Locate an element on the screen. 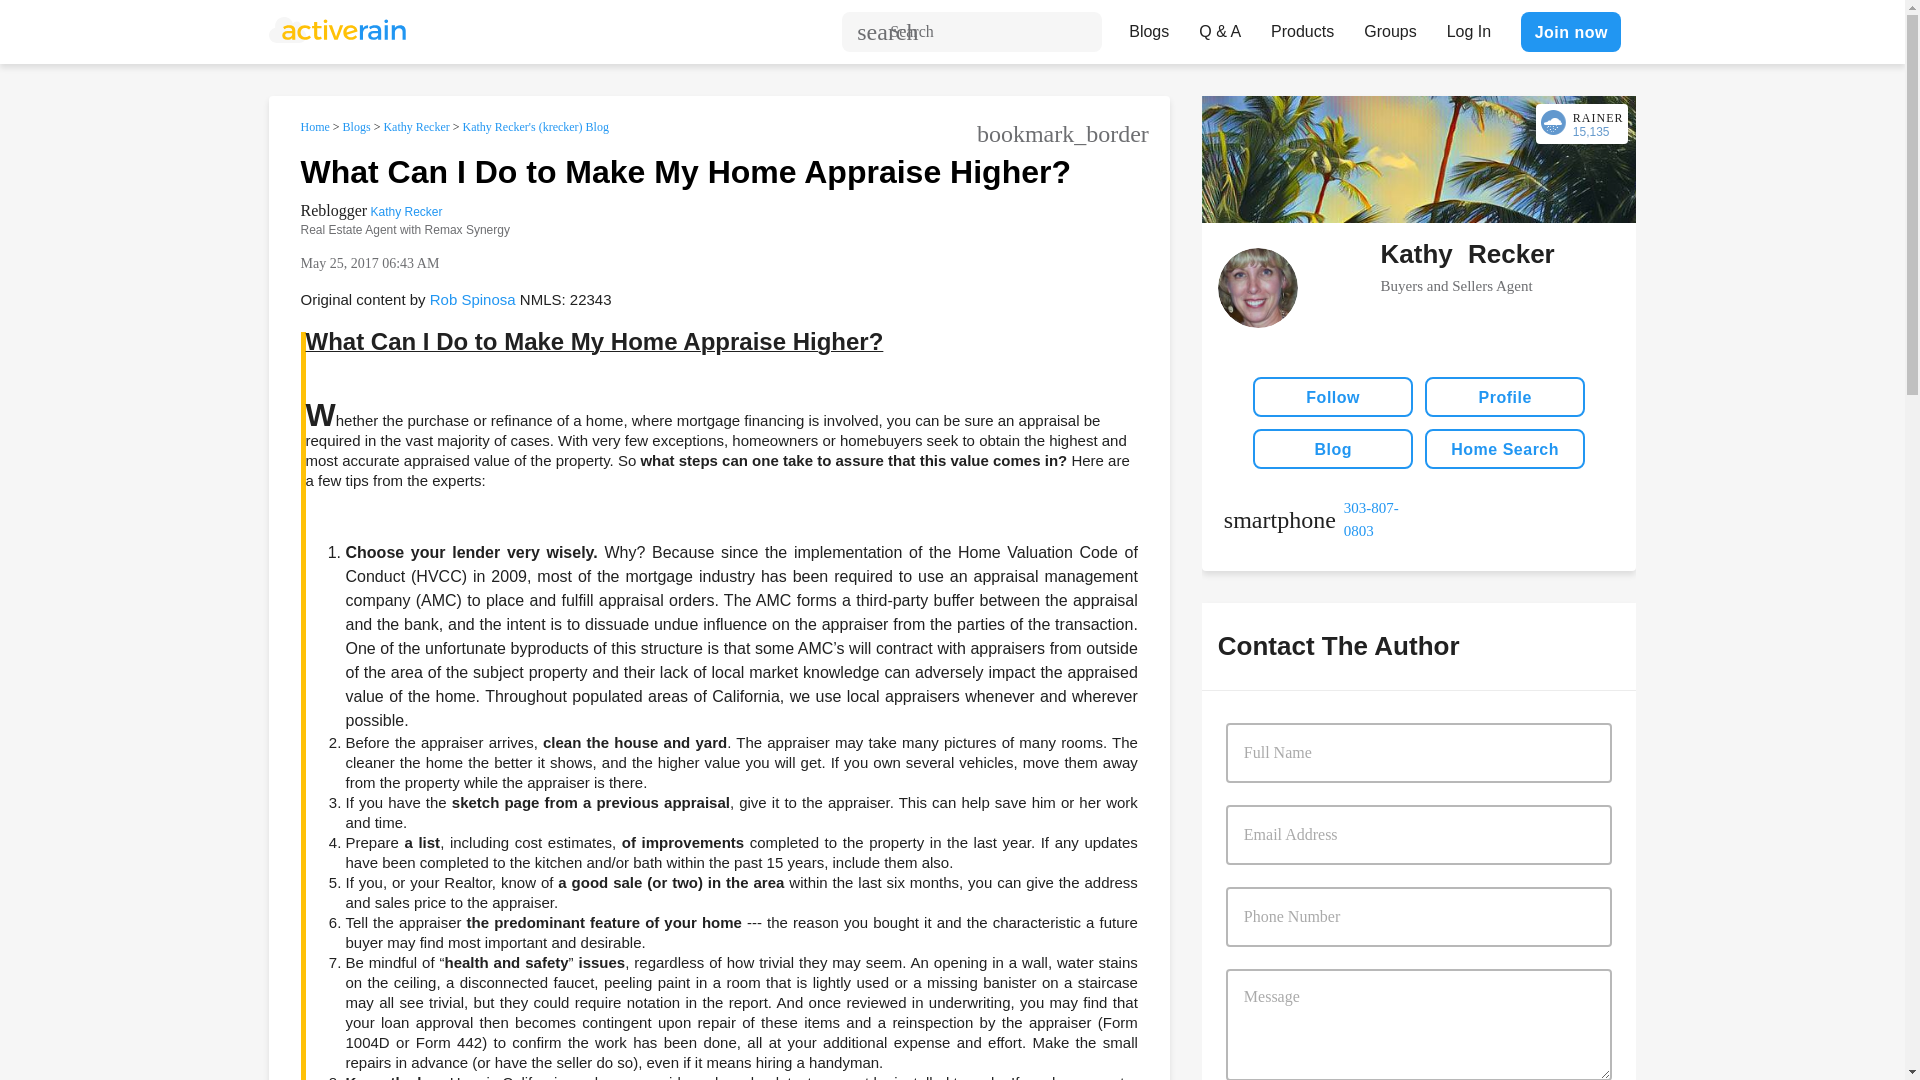  Home is located at coordinates (314, 126).